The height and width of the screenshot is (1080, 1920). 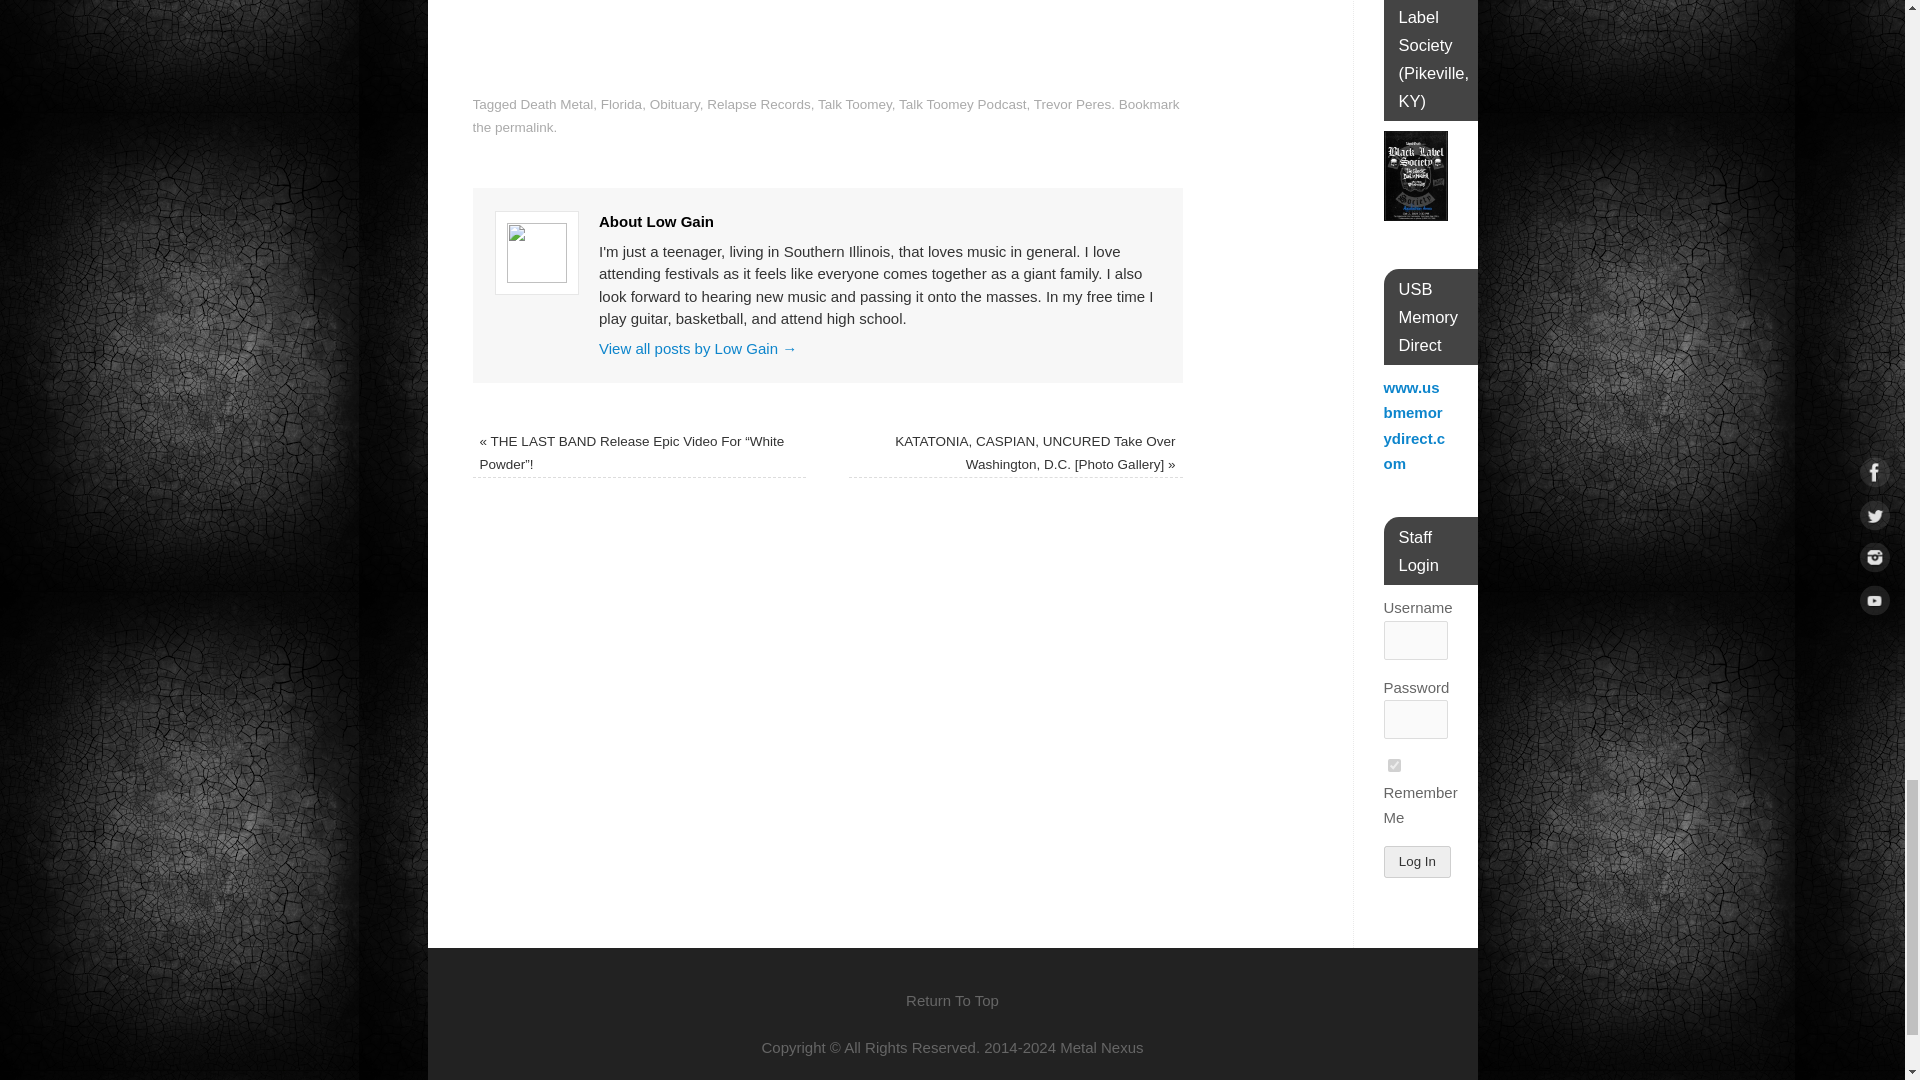 What do you see at coordinates (620, 104) in the screenshot?
I see `Florida` at bounding box center [620, 104].